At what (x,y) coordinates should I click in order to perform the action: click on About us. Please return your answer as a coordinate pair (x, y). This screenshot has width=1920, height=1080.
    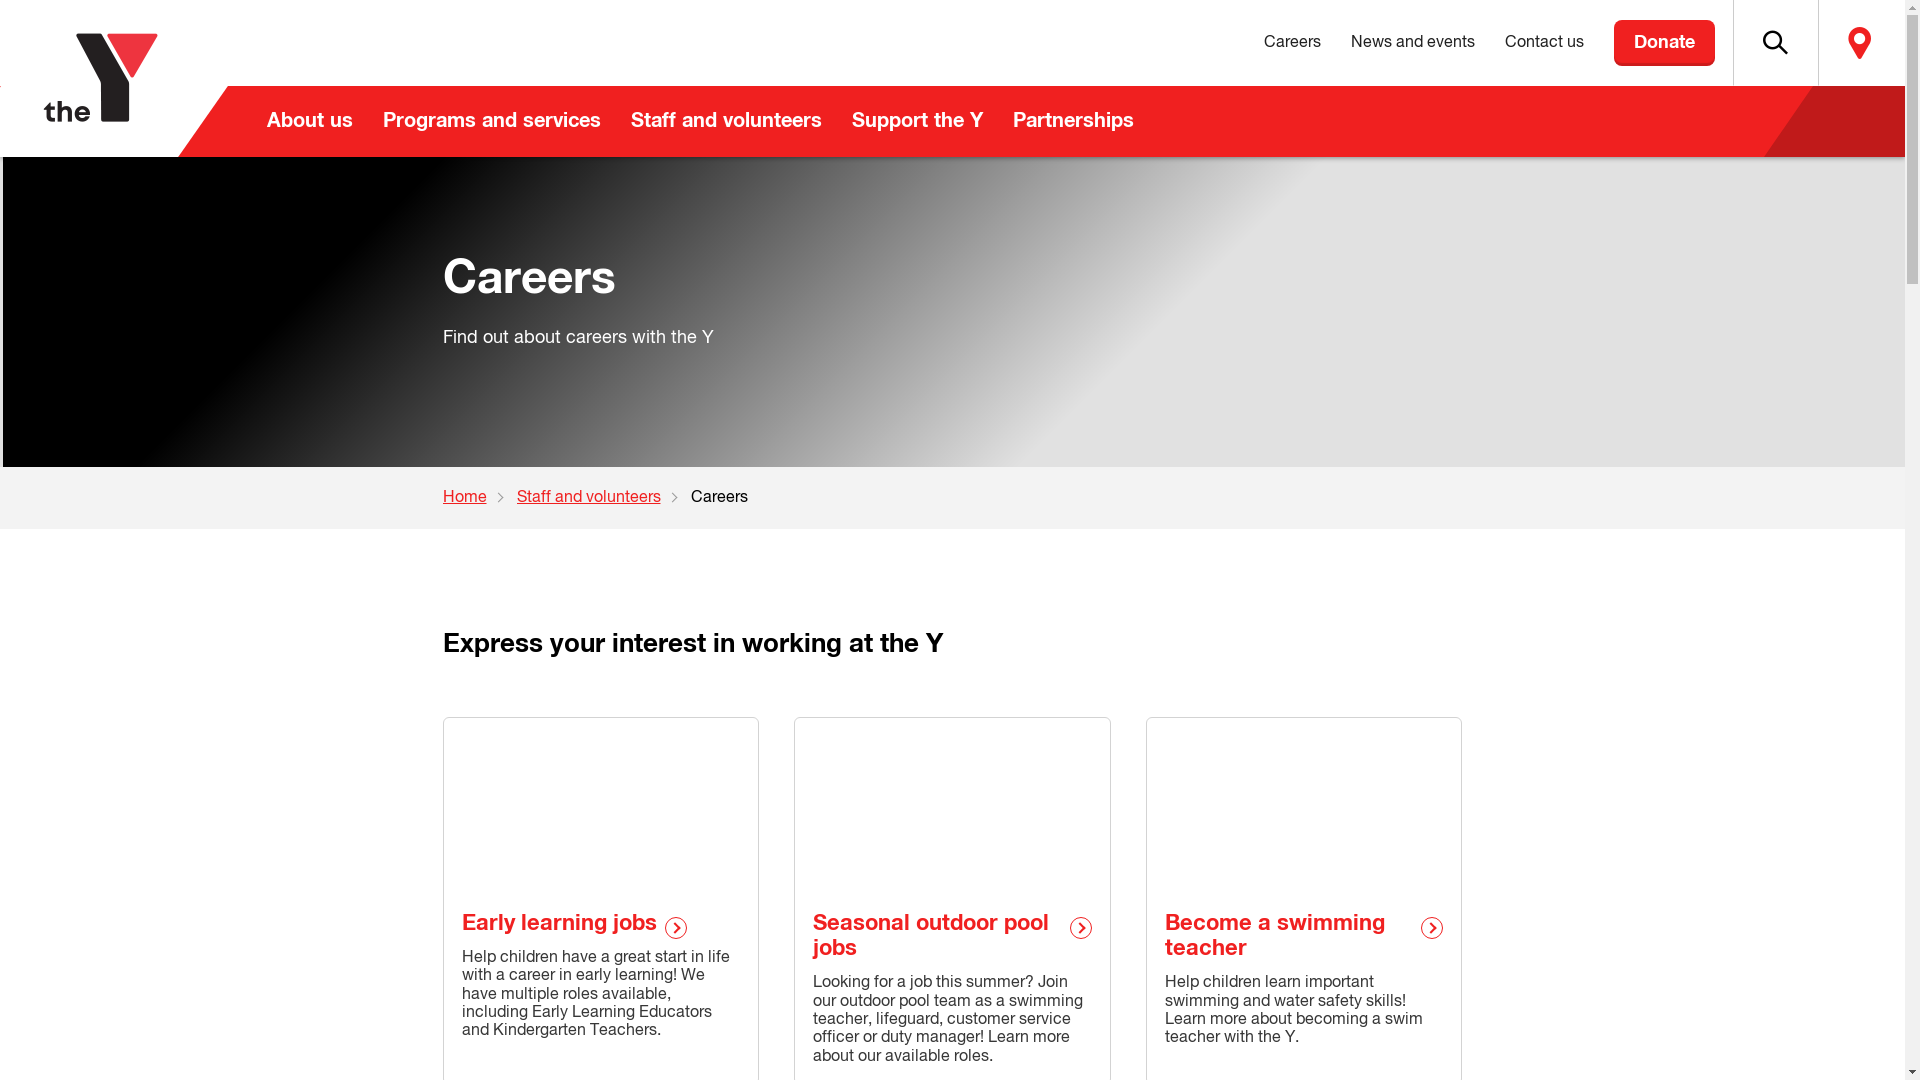
    Looking at the image, I should click on (310, 122).